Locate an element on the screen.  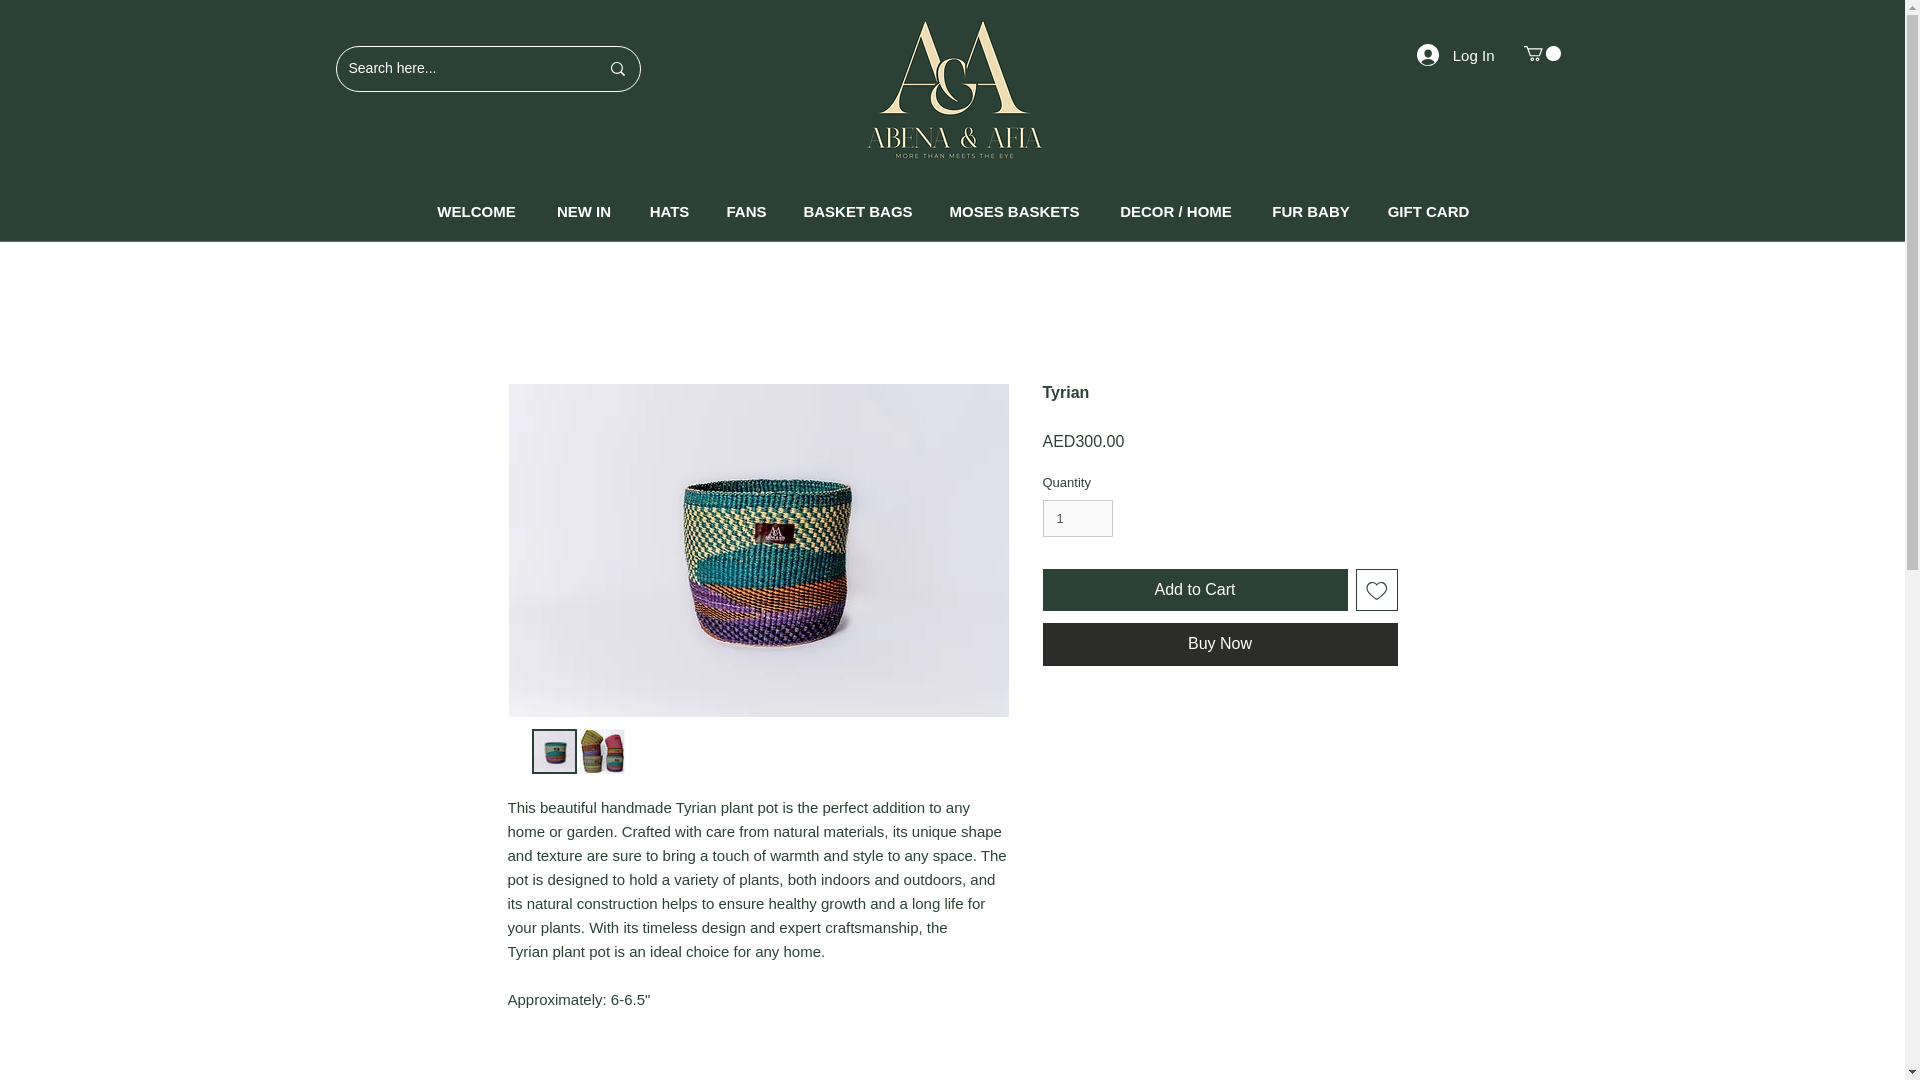
Log In is located at coordinates (1456, 54).